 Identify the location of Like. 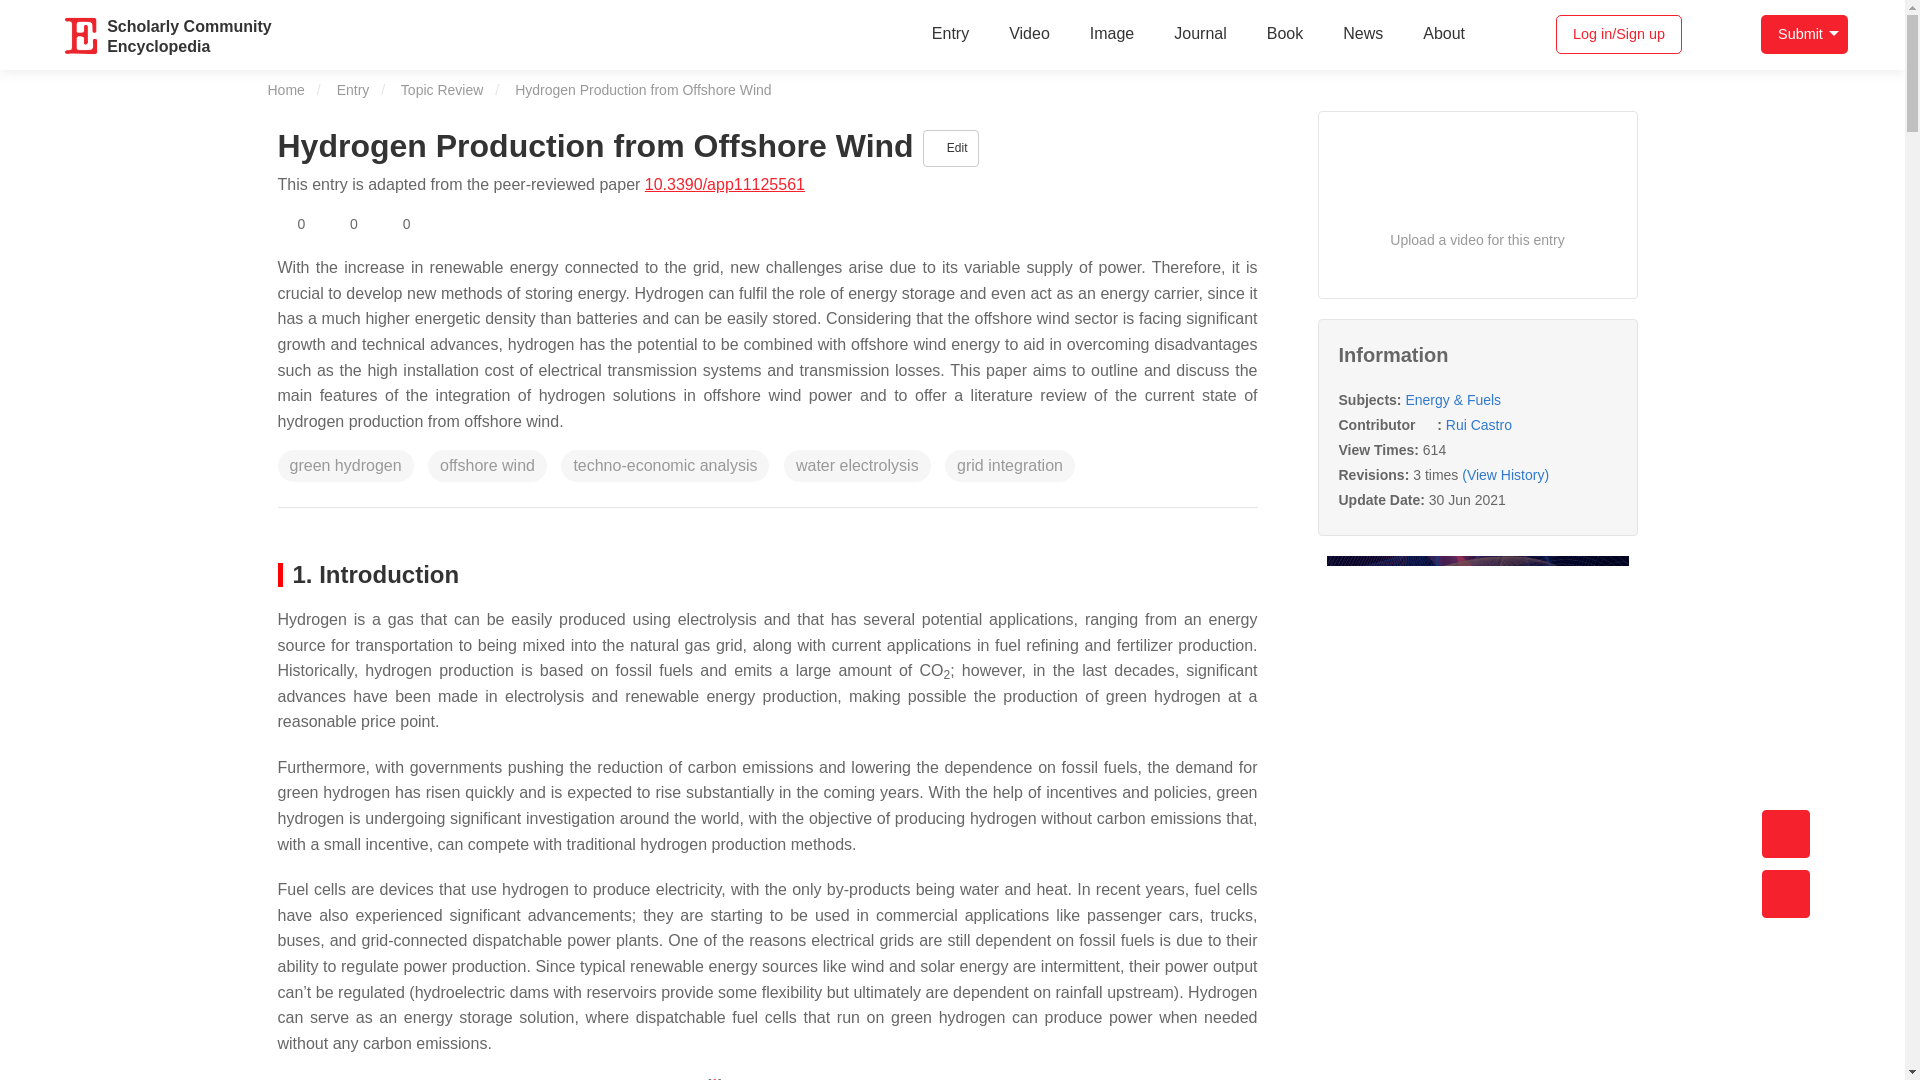
(344, 224).